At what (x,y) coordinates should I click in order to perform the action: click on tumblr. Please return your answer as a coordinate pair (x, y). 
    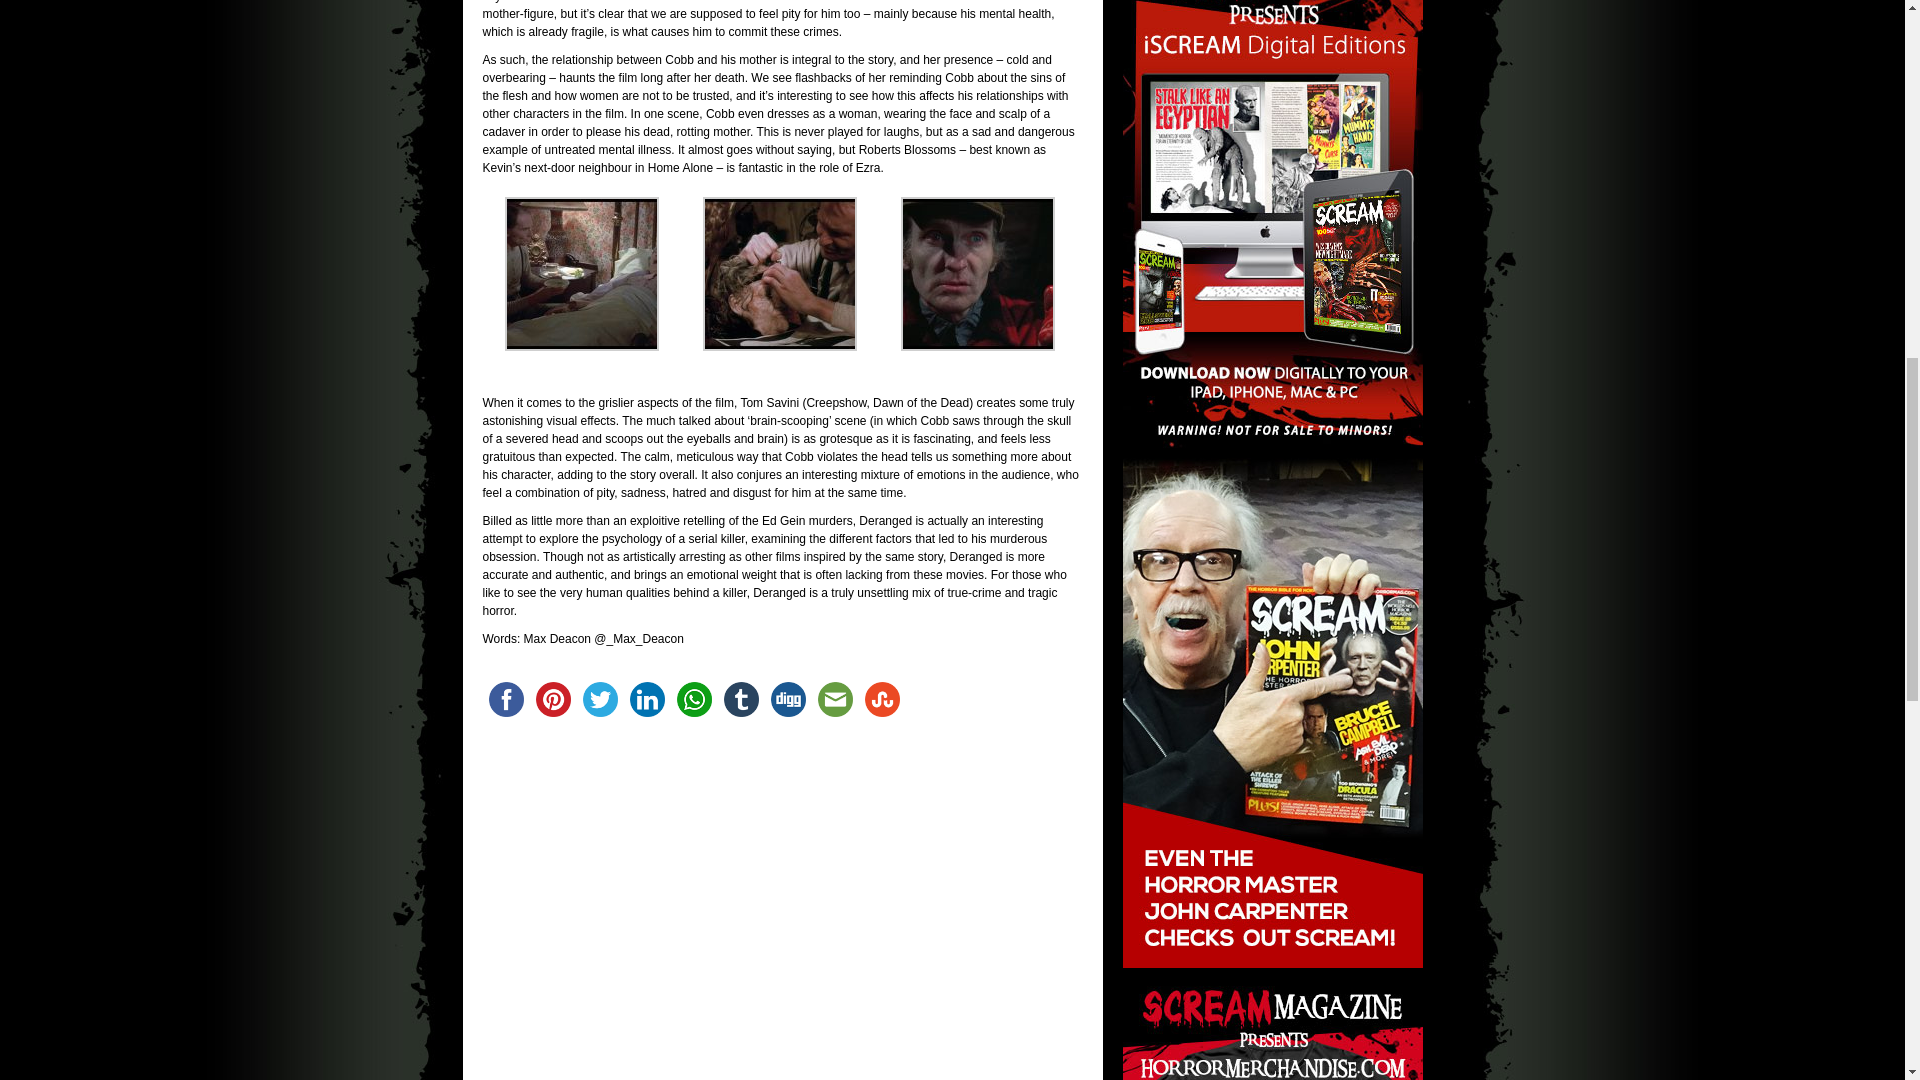
    Looking at the image, I should click on (741, 699).